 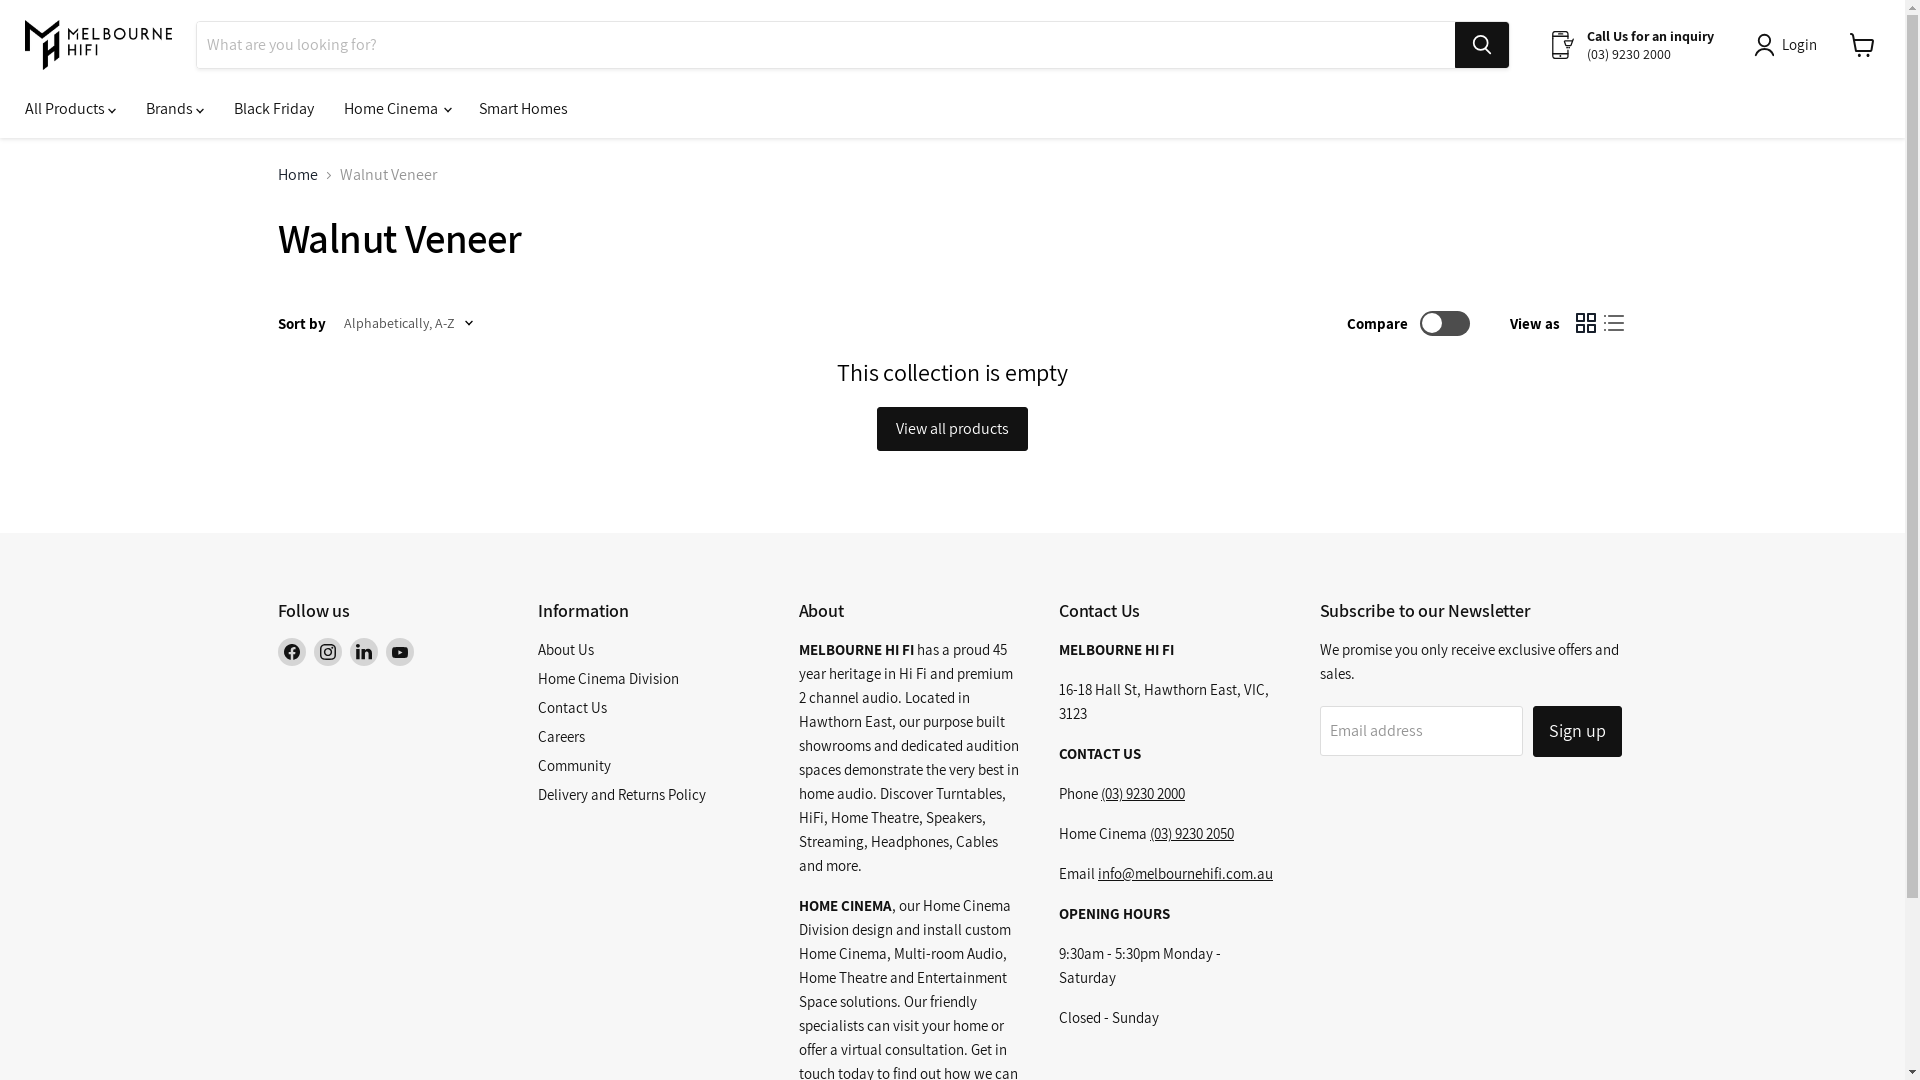 What do you see at coordinates (622, 794) in the screenshot?
I see `Delivery and Returns Policy` at bounding box center [622, 794].